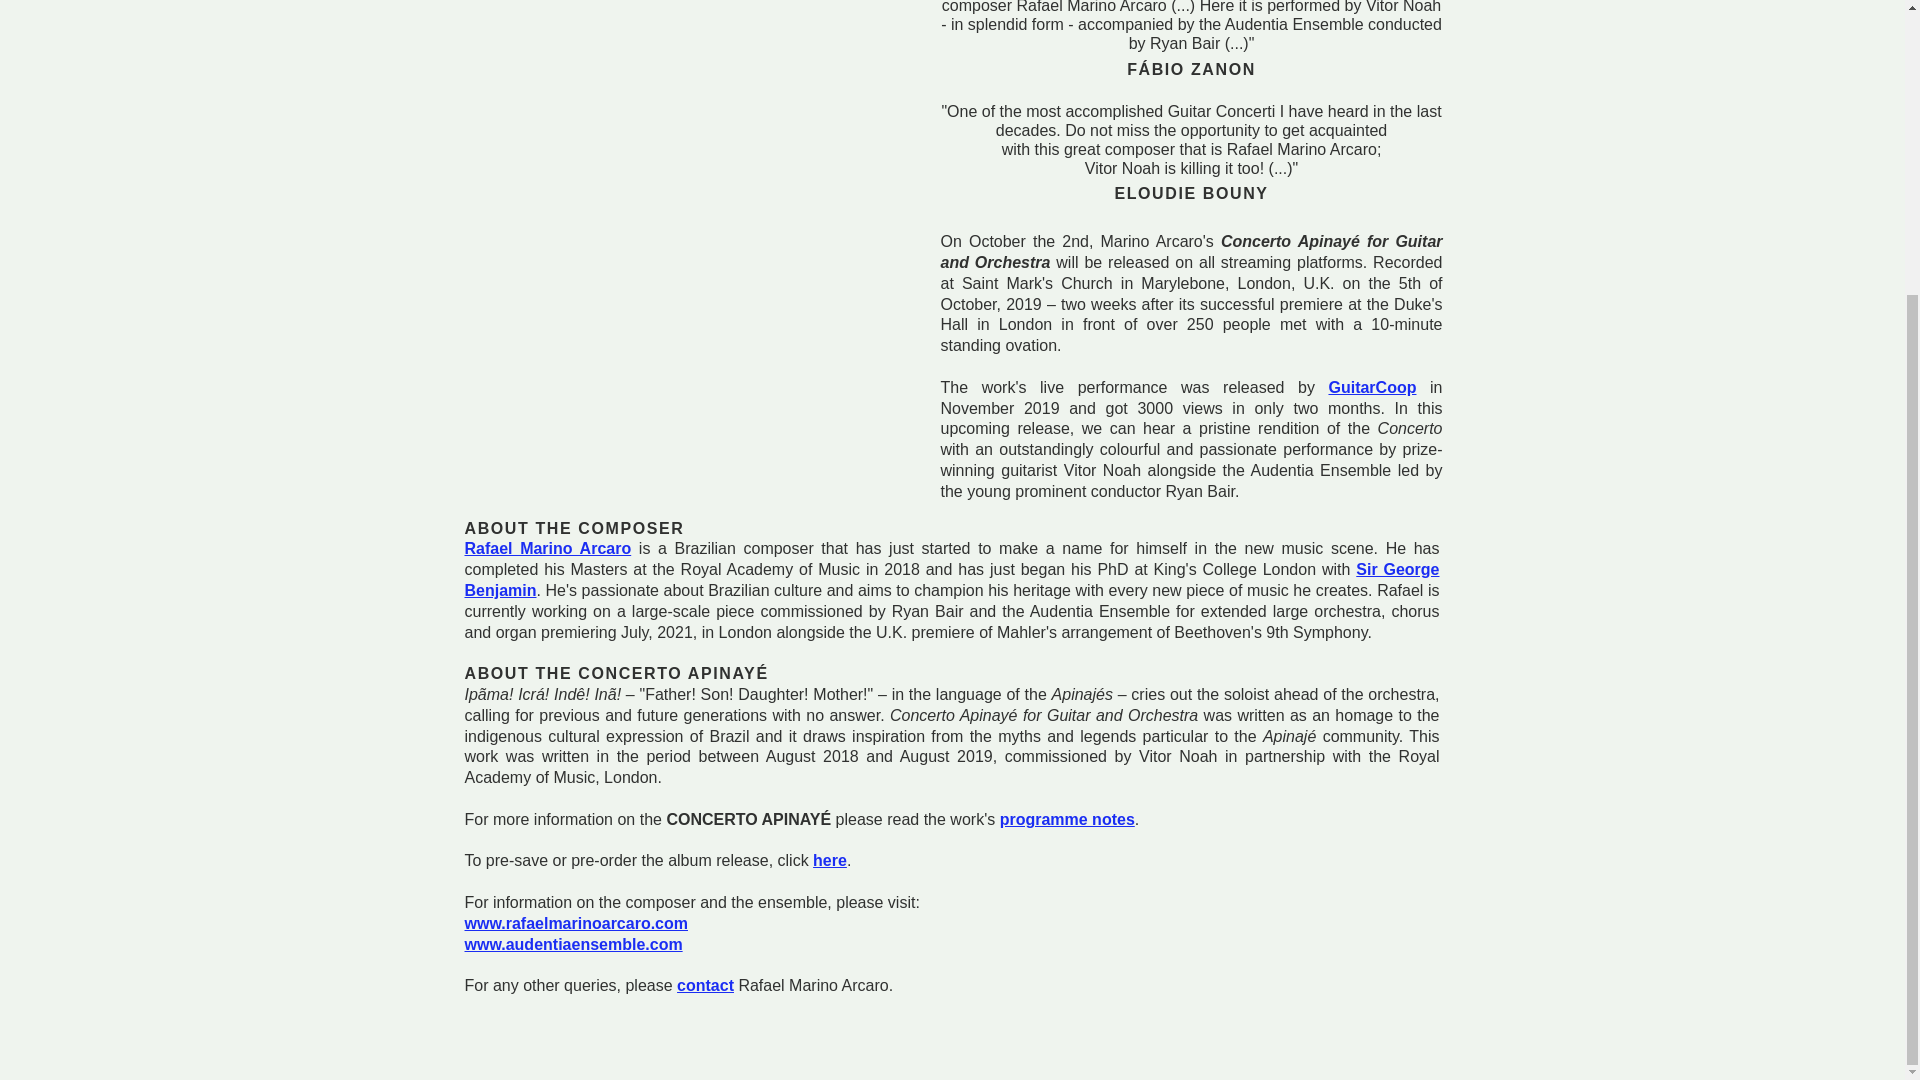  I want to click on programme notes, so click(1067, 820).